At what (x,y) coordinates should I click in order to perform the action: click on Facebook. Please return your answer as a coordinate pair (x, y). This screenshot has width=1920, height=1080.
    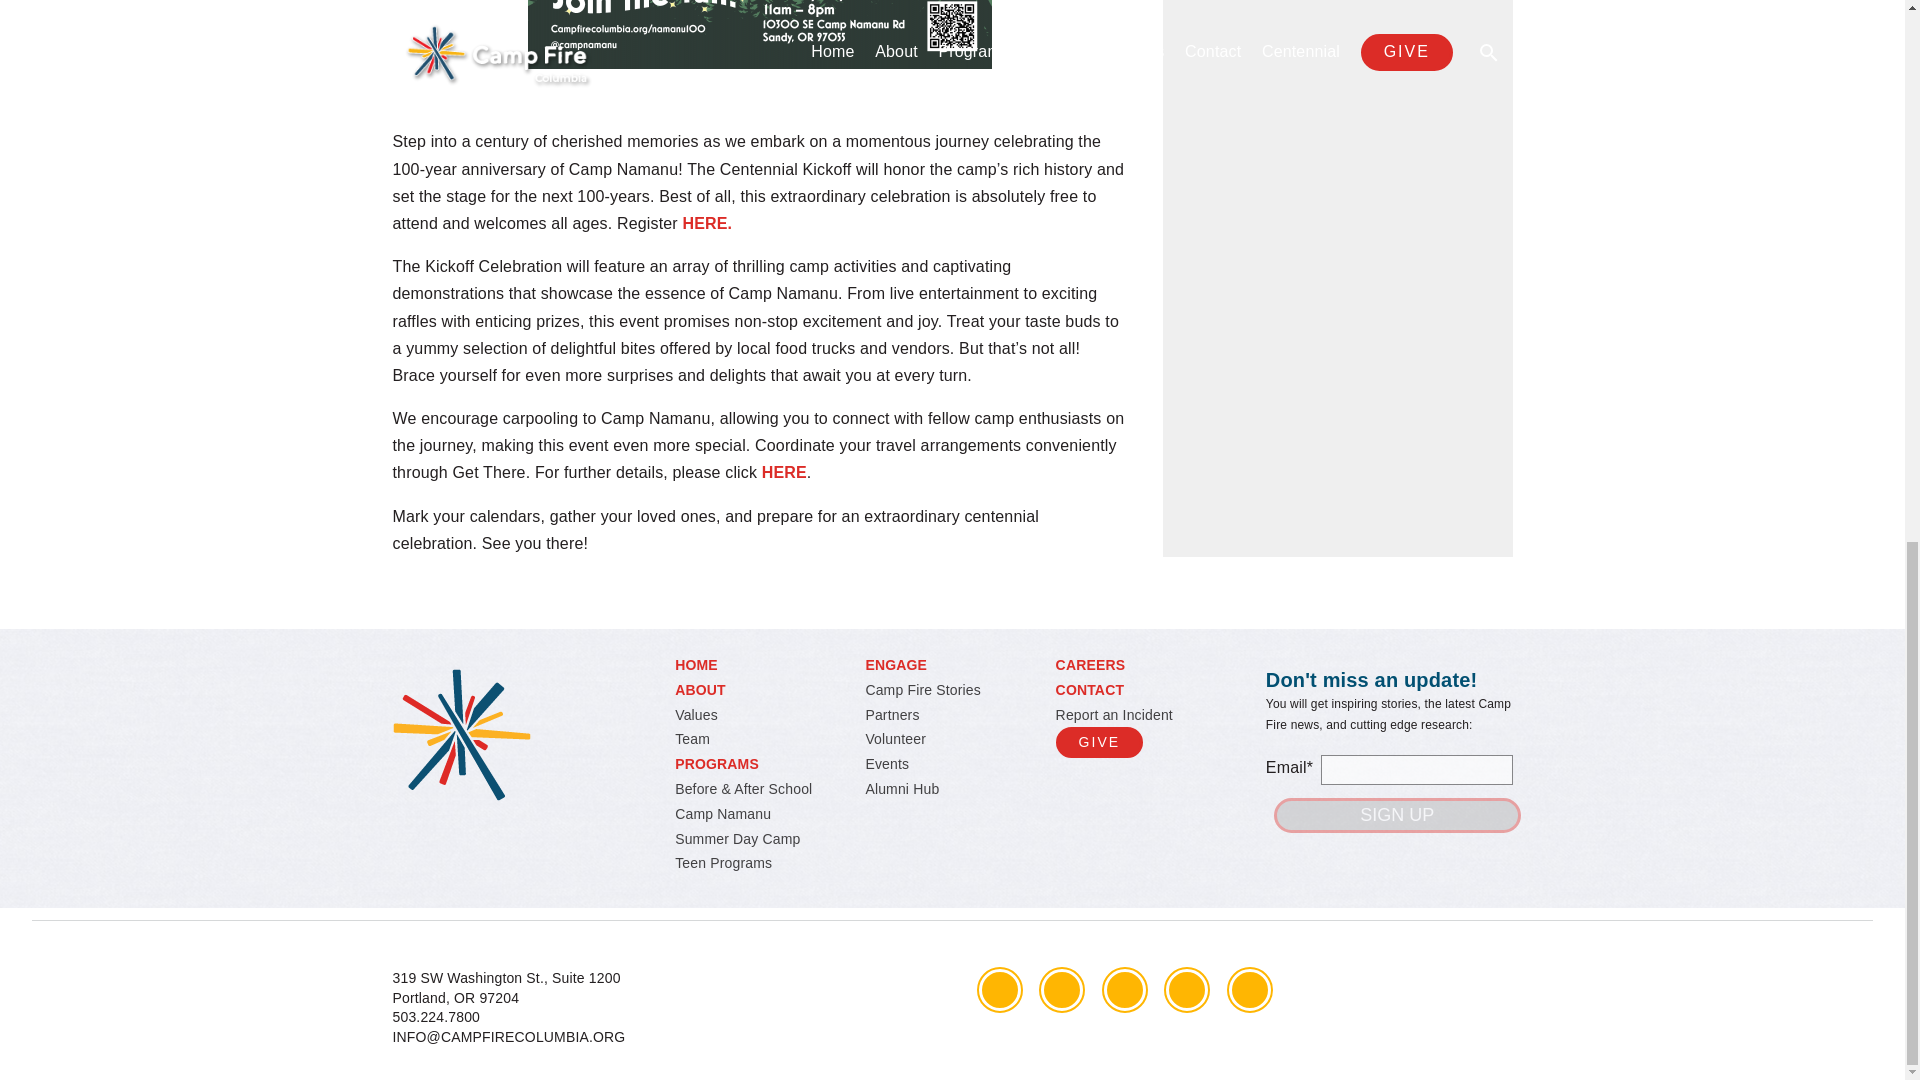
    Looking at the image, I should click on (998, 989).